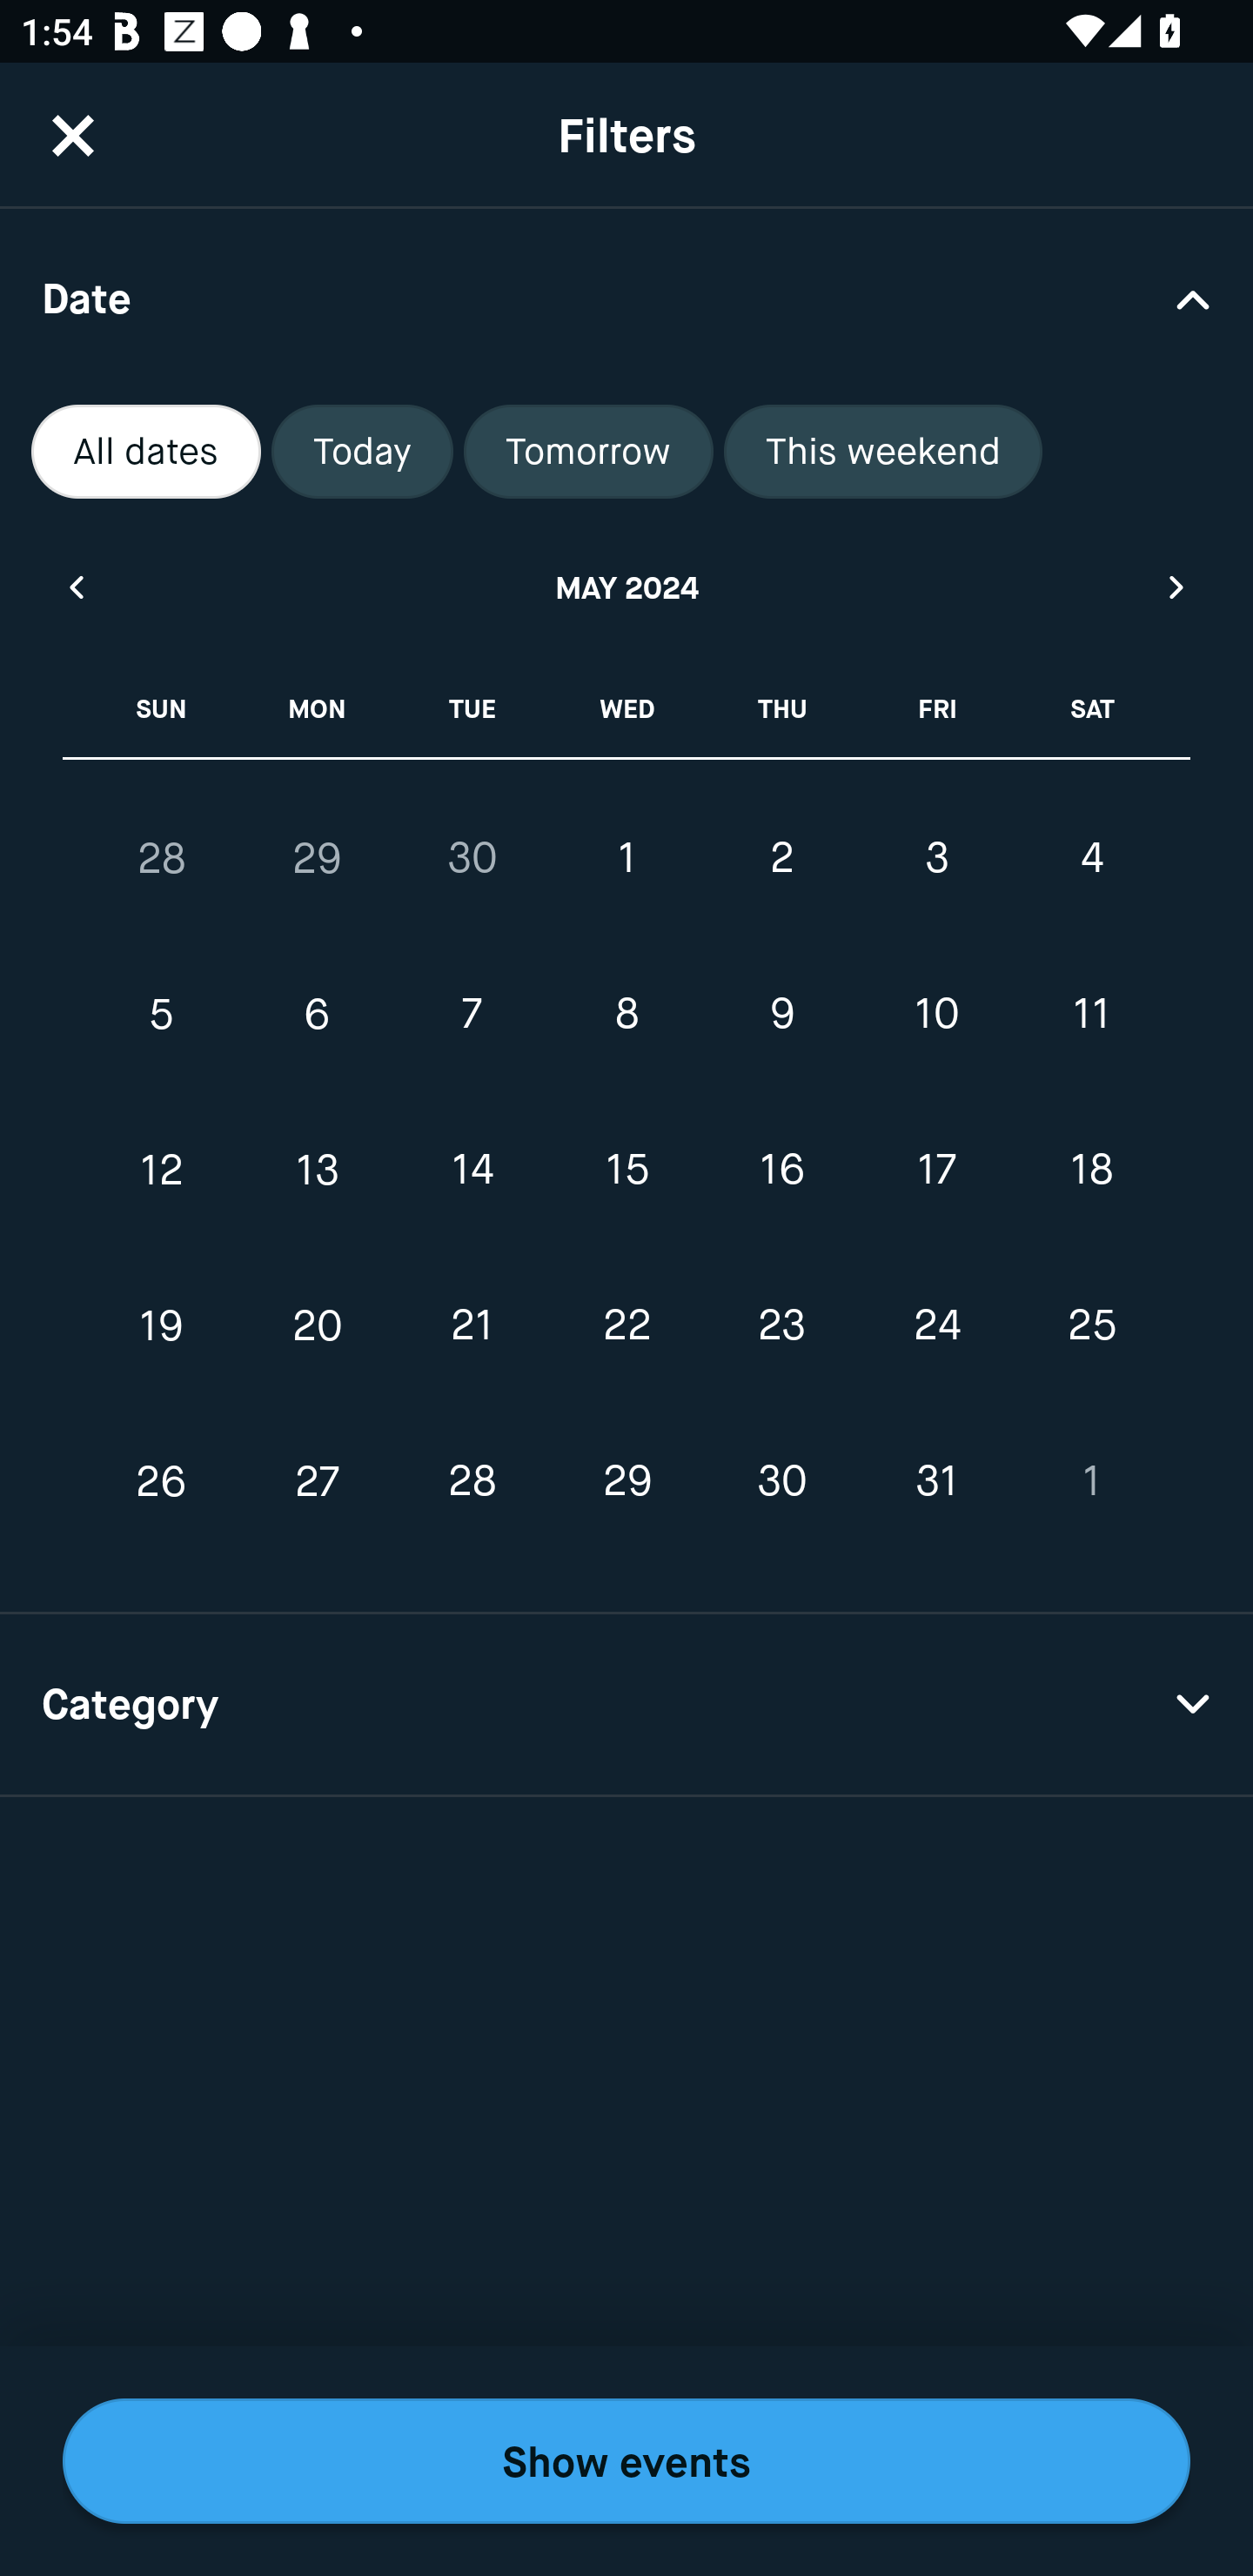 The image size is (1253, 2576). Describe the element at coordinates (1091, 857) in the screenshot. I see `4` at that location.